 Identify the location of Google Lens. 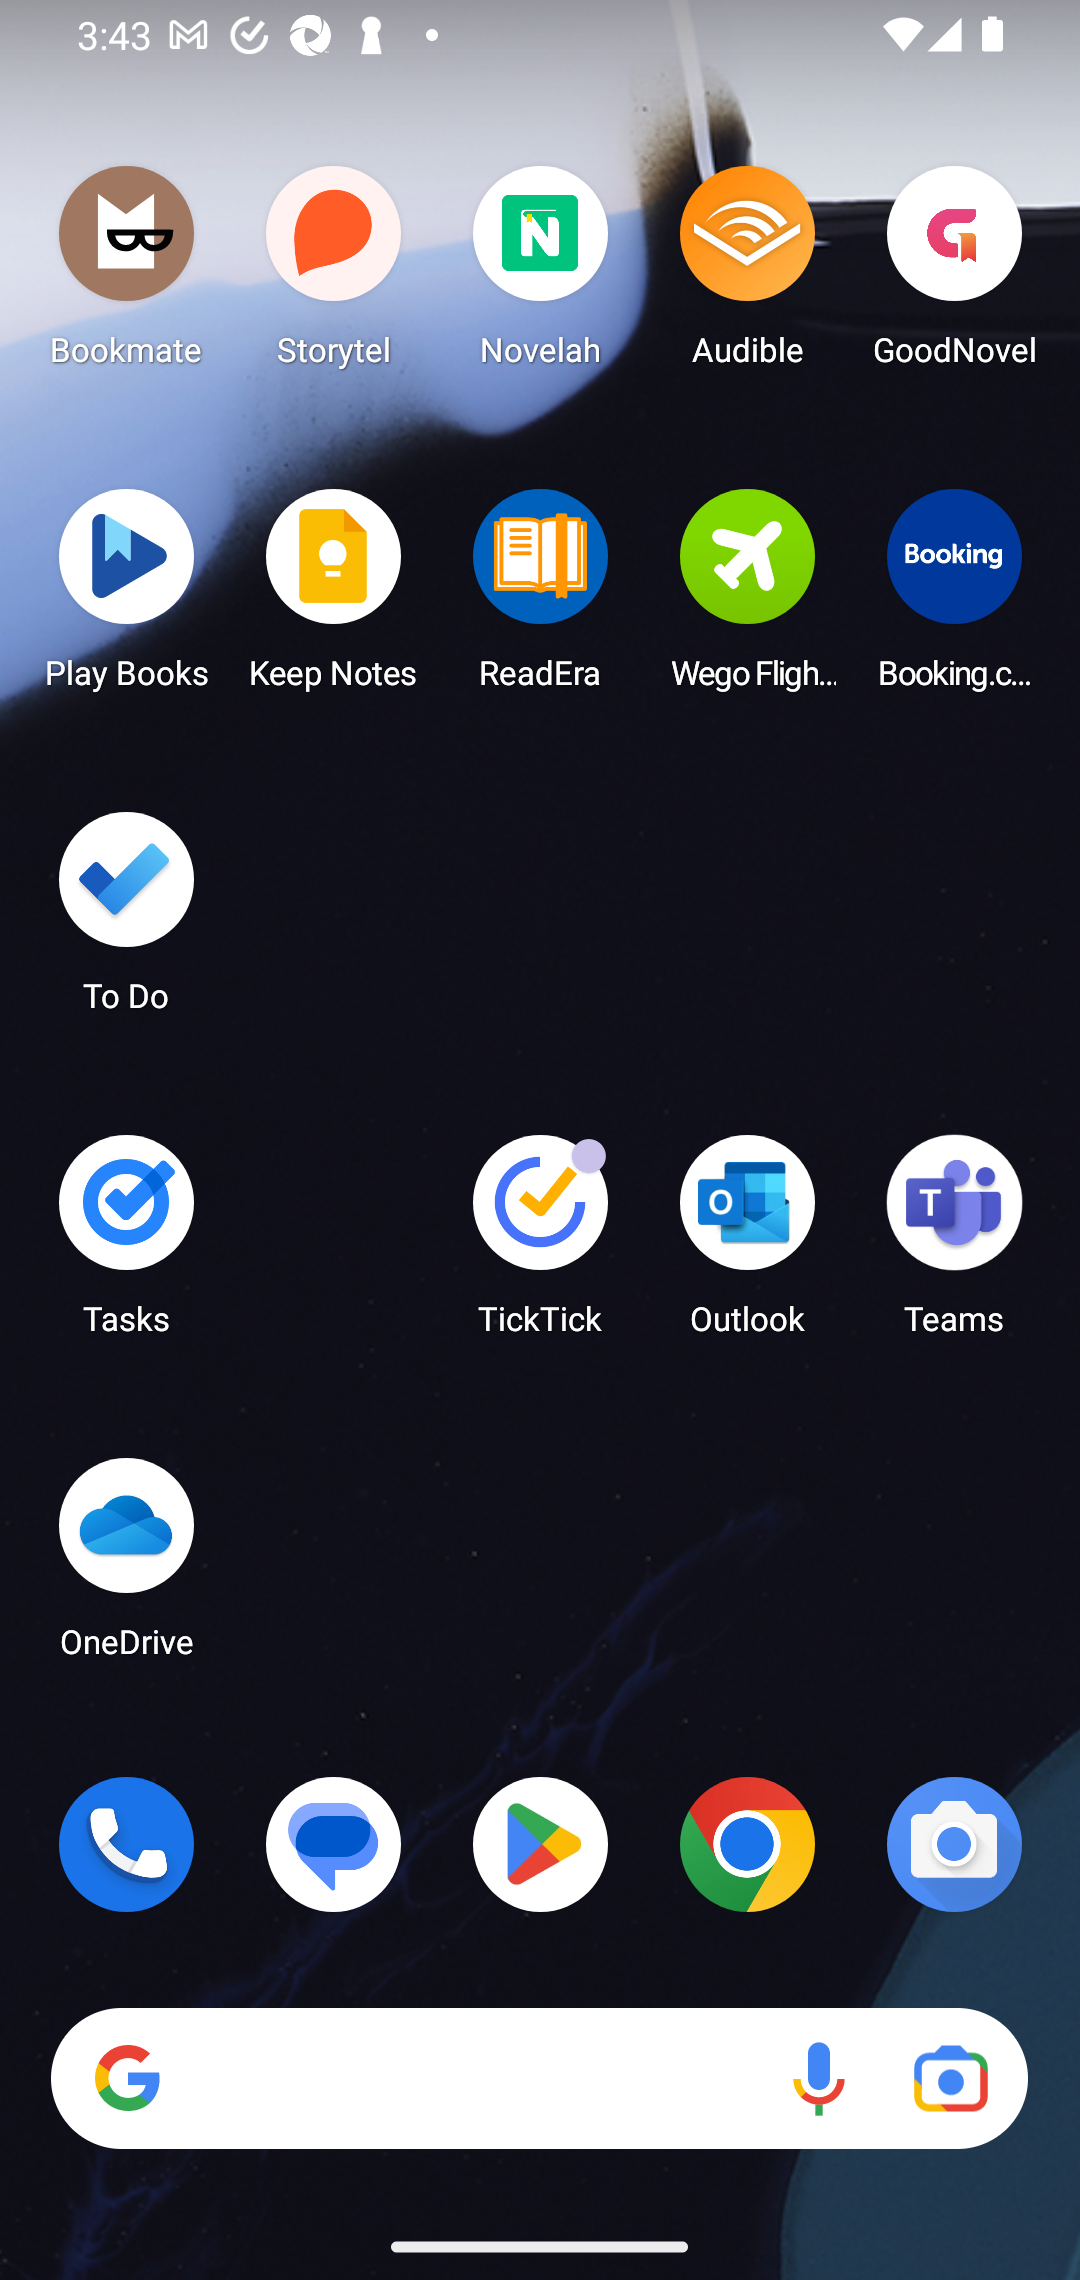
(950, 2079).